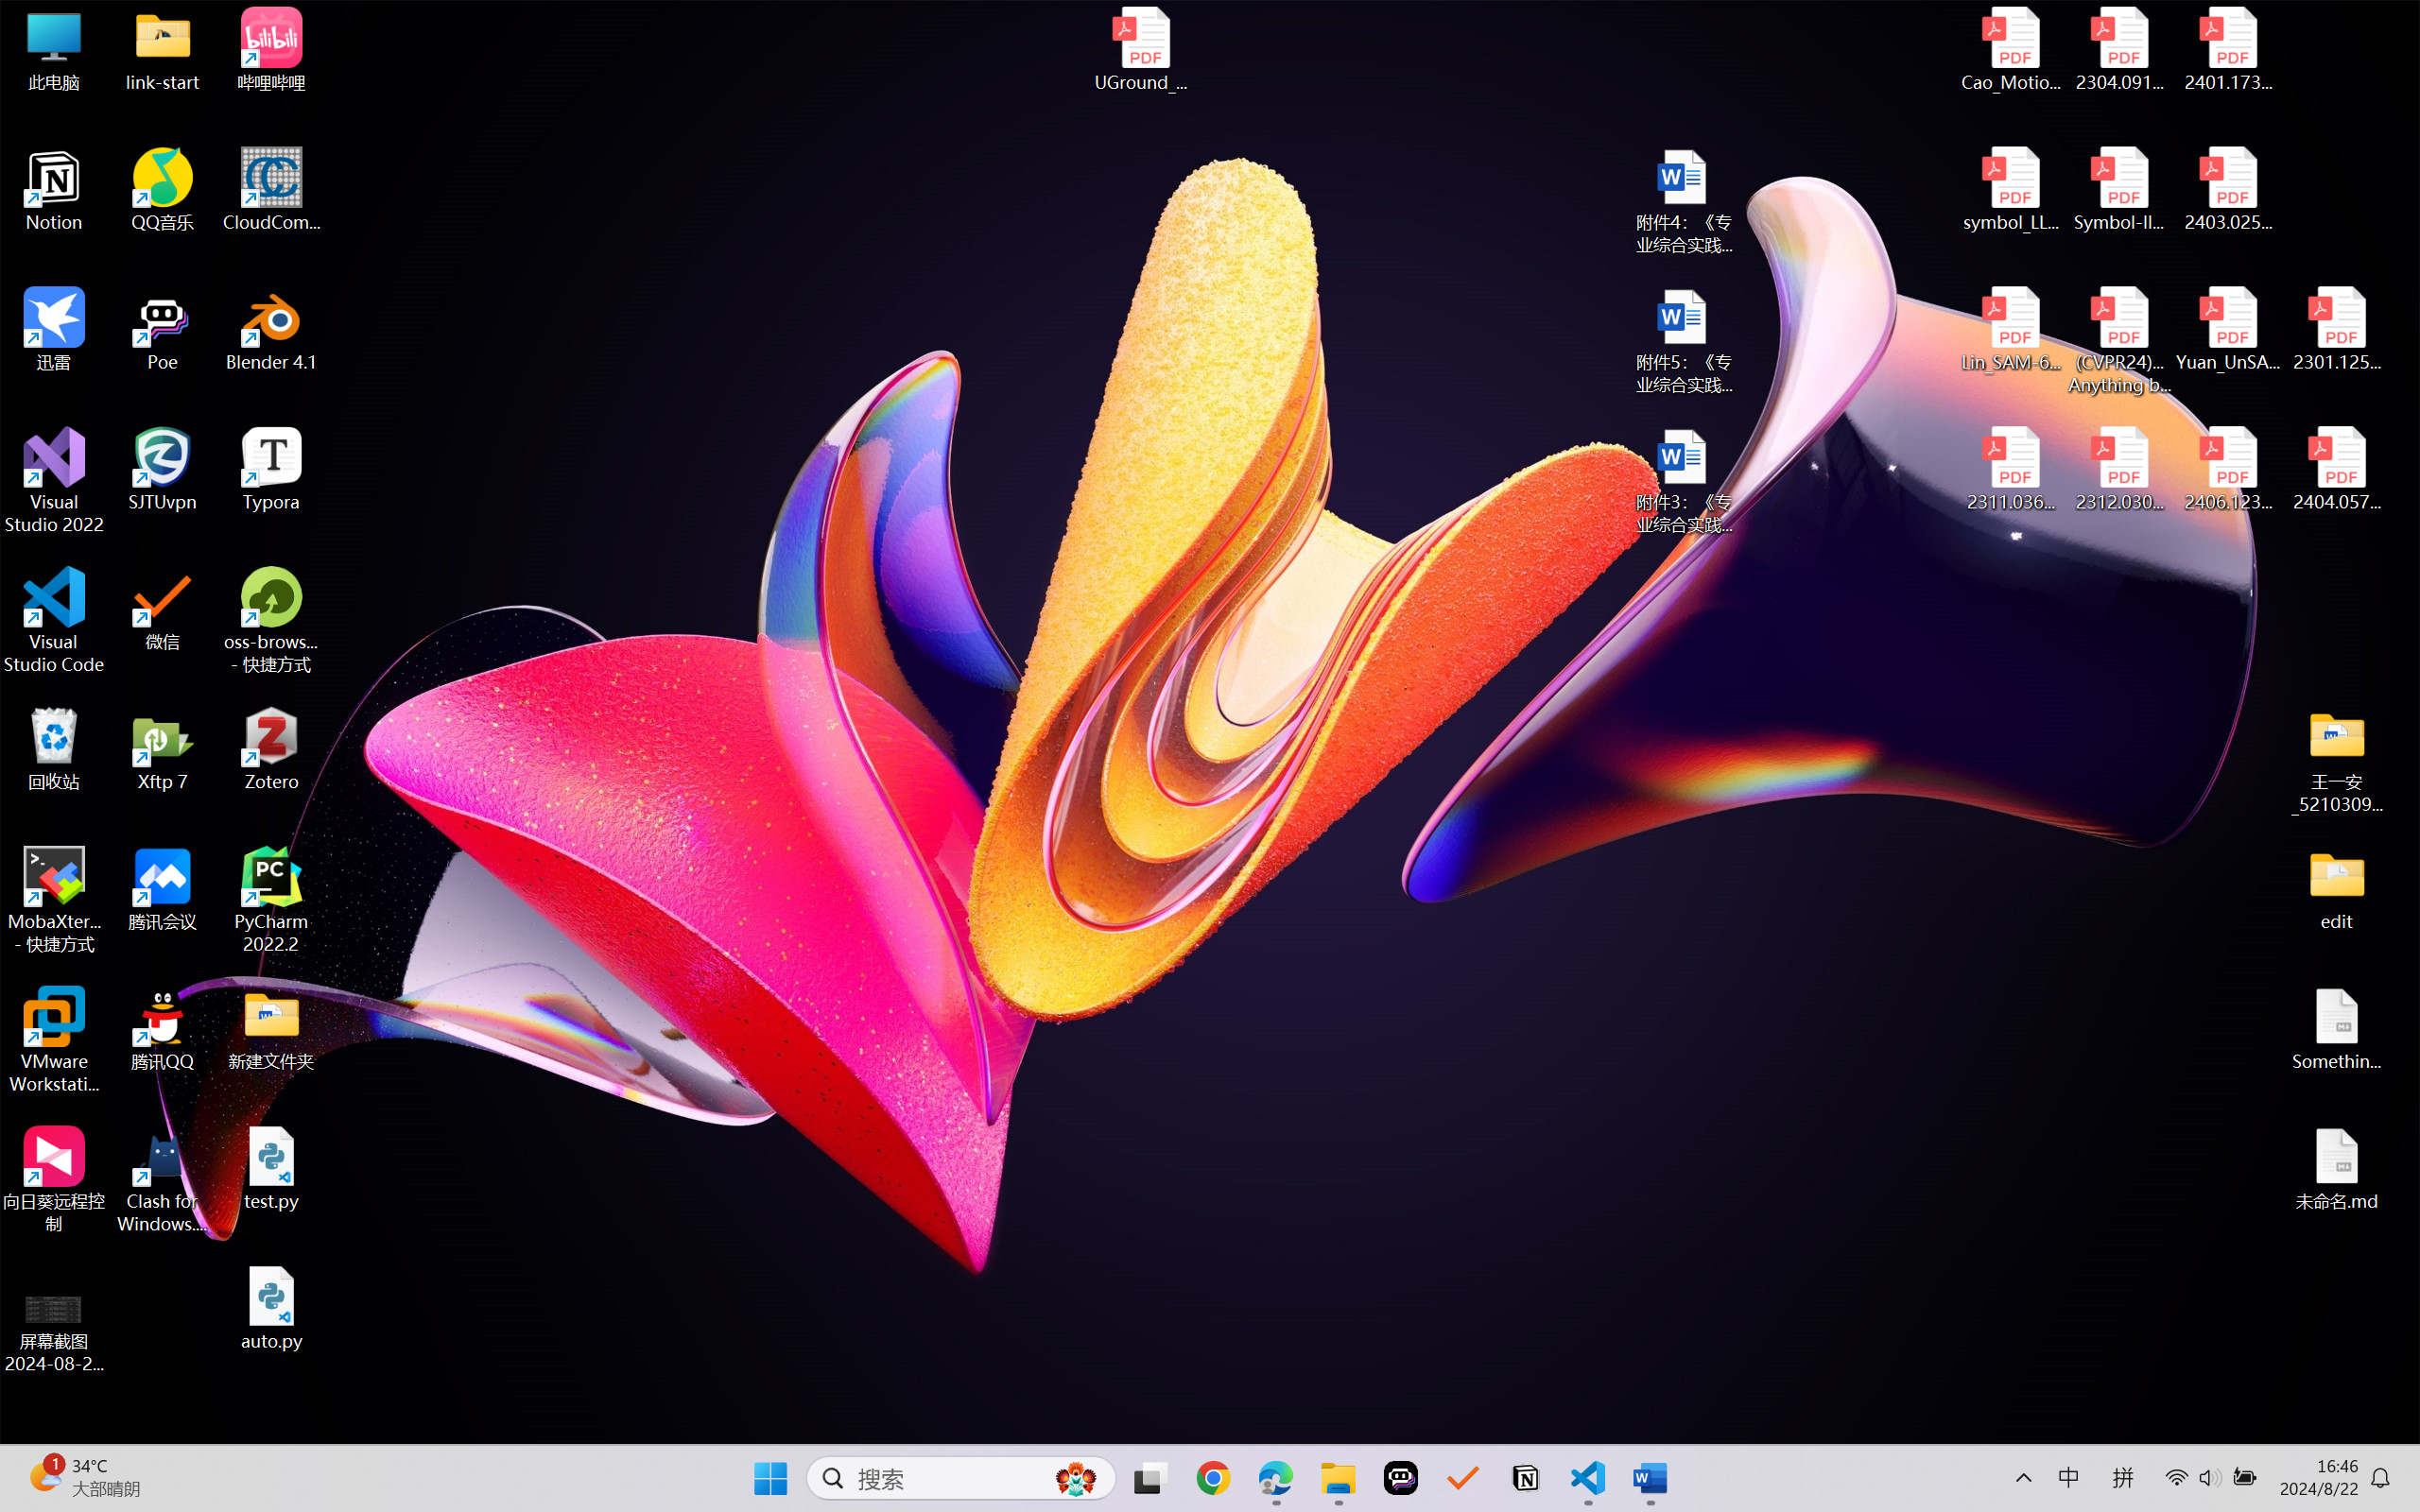 This screenshot has height=1512, width=2420. Describe the element at coordinates (272, 190) in the screenshot. I see `CloudCompare` at that location.